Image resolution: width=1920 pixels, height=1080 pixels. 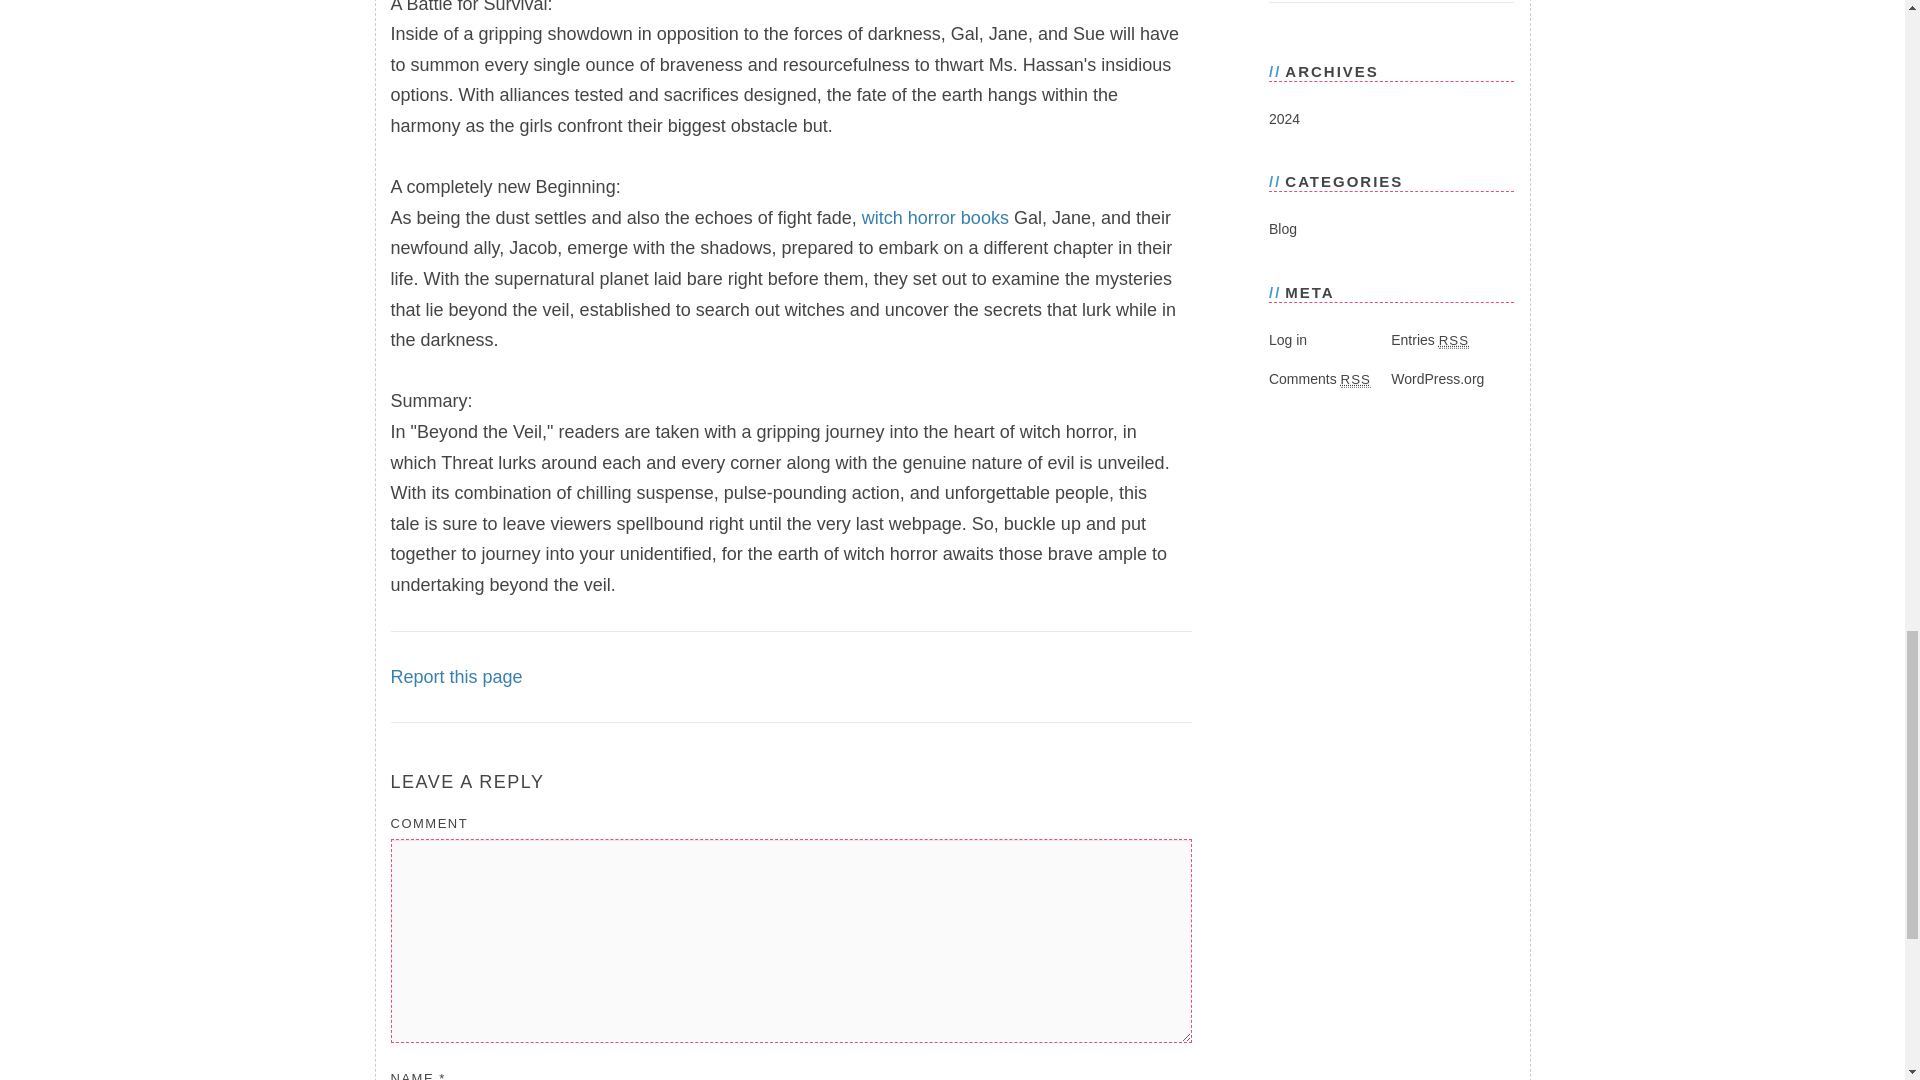 I want to click on WordPress.org, so click(x=1437, y=378).